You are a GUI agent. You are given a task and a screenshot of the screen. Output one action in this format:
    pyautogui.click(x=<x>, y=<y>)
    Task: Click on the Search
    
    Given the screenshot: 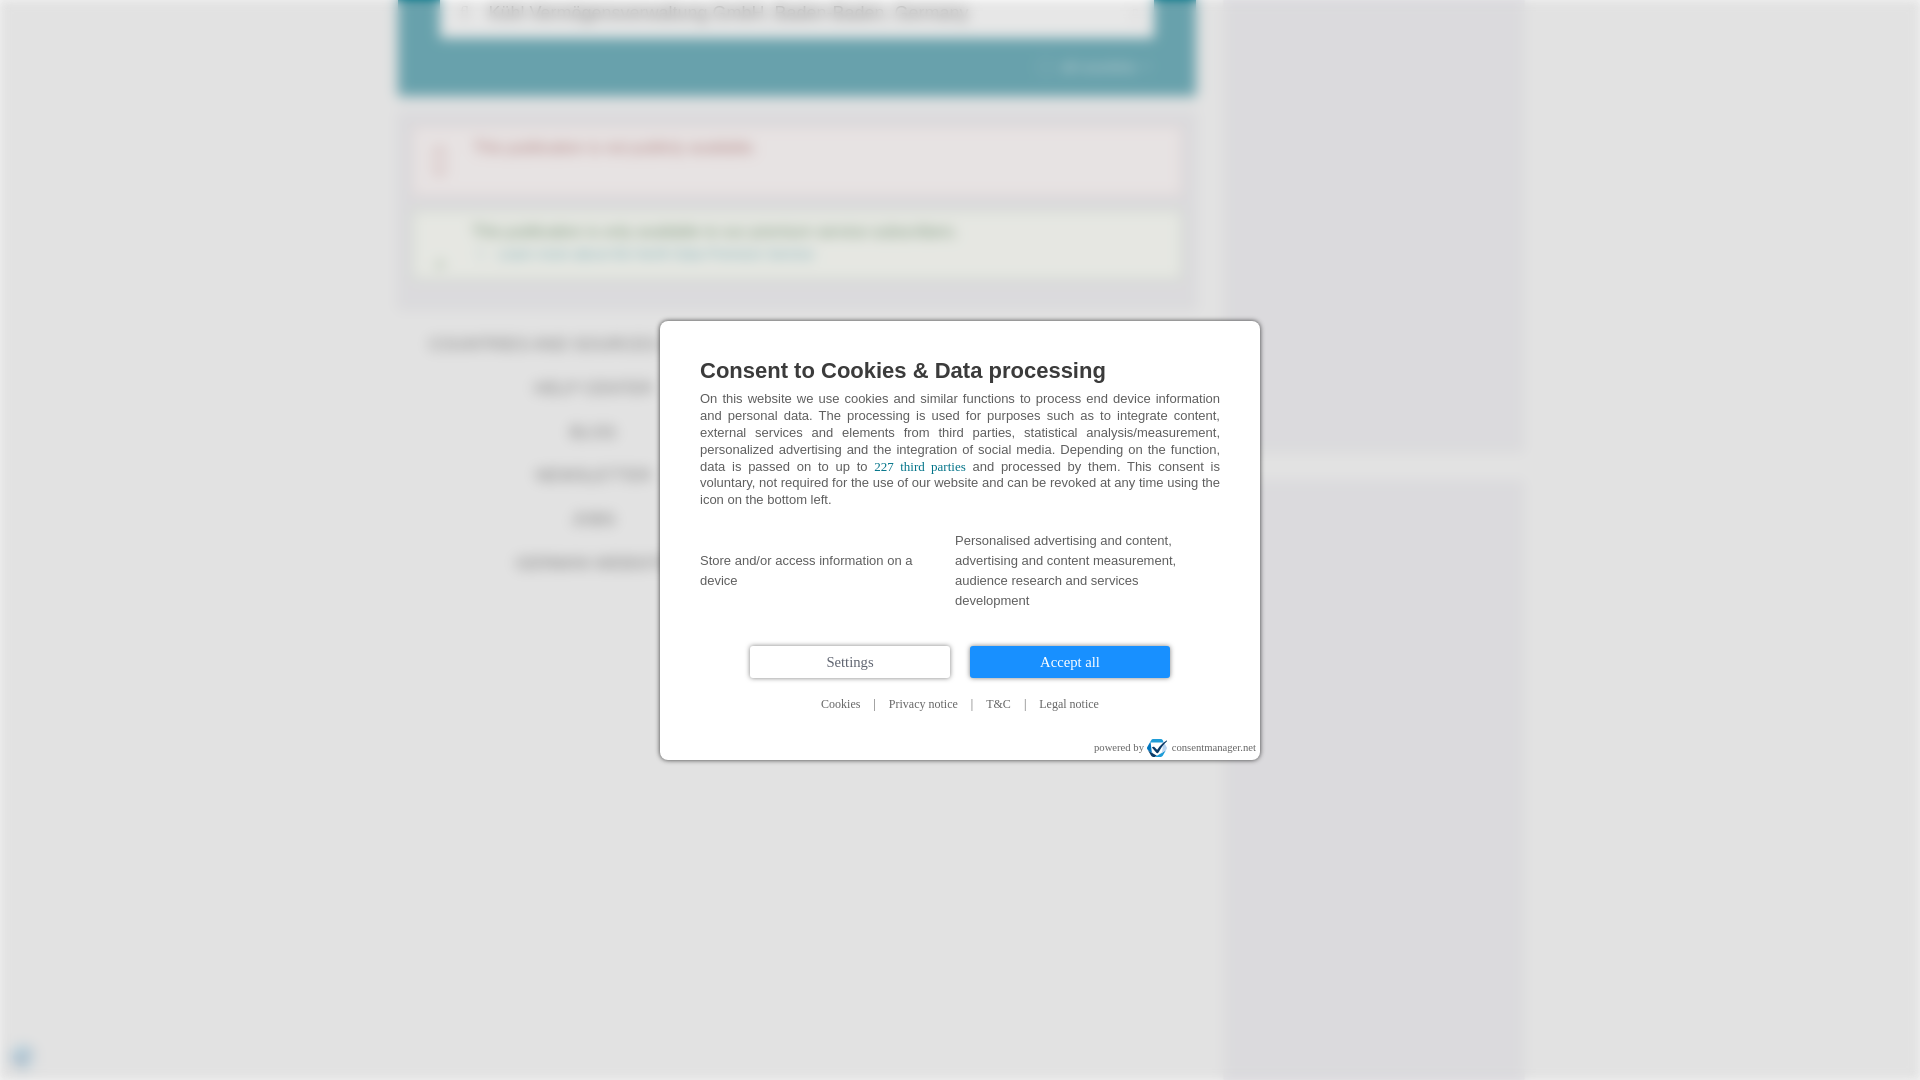 What is the action you would take?
    pyautogui.click(x=463, y=18)
    